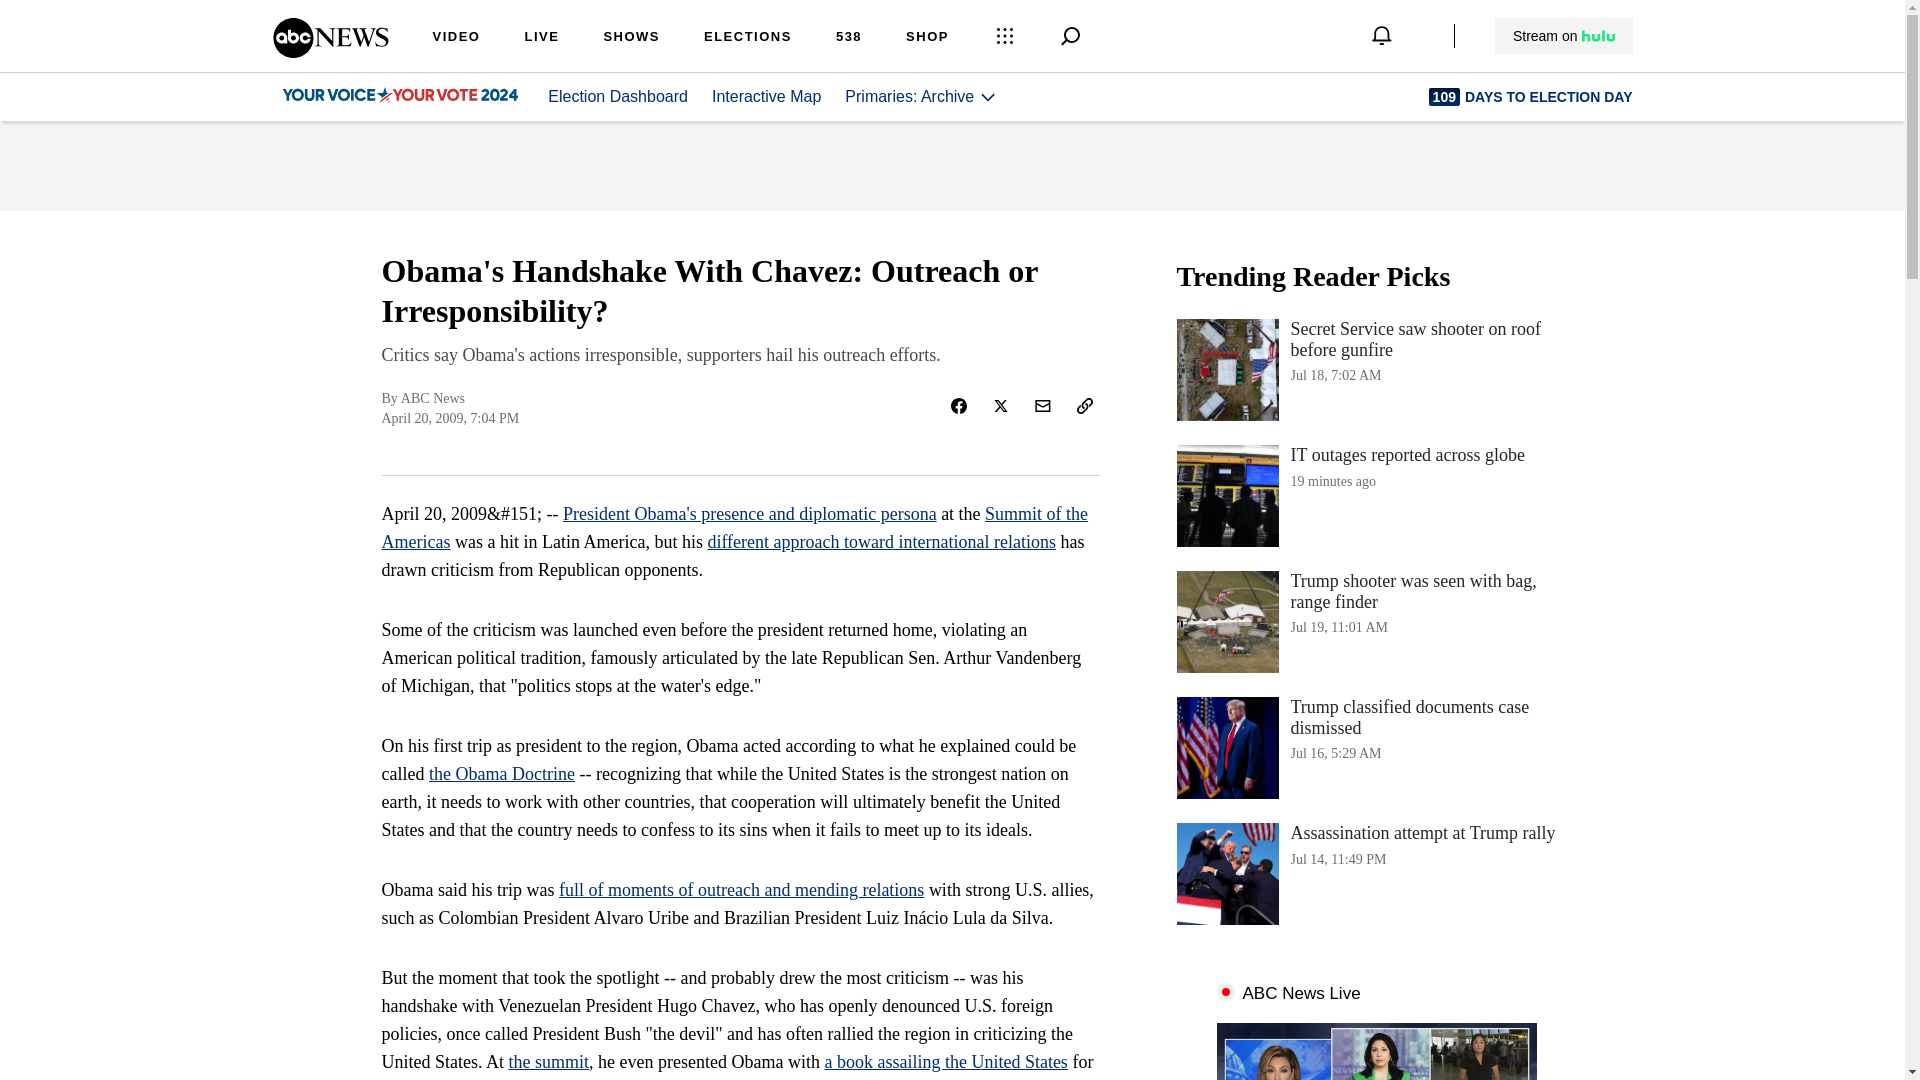 The width and height of the screenshot is (1920, 1080). Describe the element at coordinates (456, 38) in the screenshot. I see `VIDEO` at that location.